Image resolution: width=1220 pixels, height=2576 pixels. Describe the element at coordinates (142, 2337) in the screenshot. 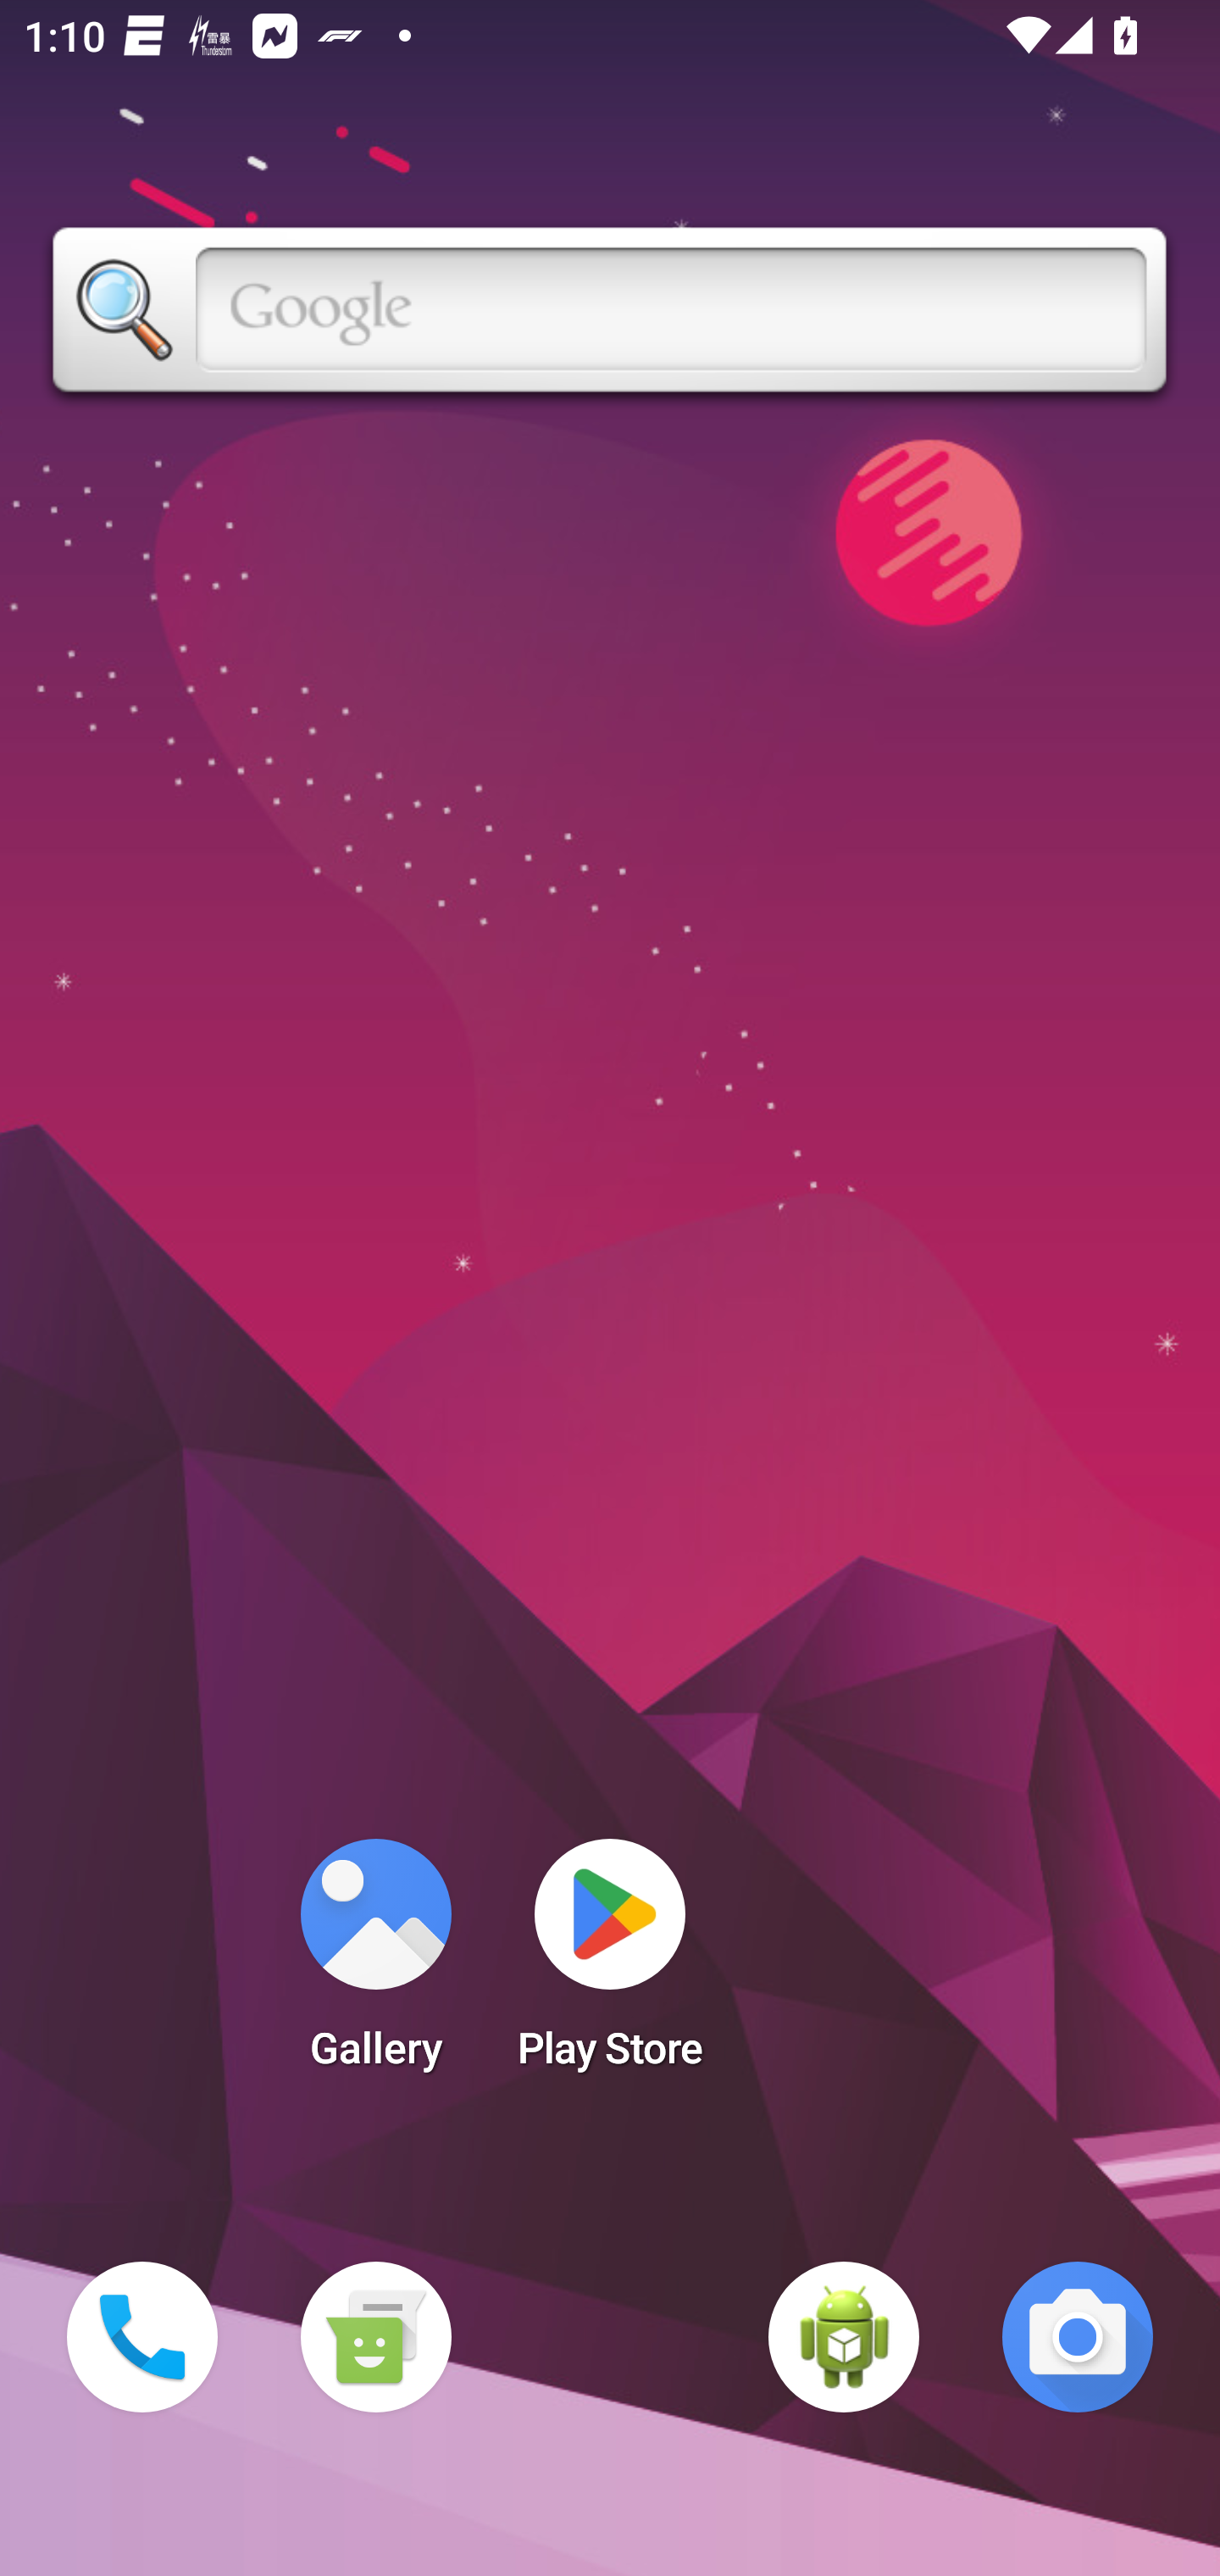

I see `Phone` at that location.